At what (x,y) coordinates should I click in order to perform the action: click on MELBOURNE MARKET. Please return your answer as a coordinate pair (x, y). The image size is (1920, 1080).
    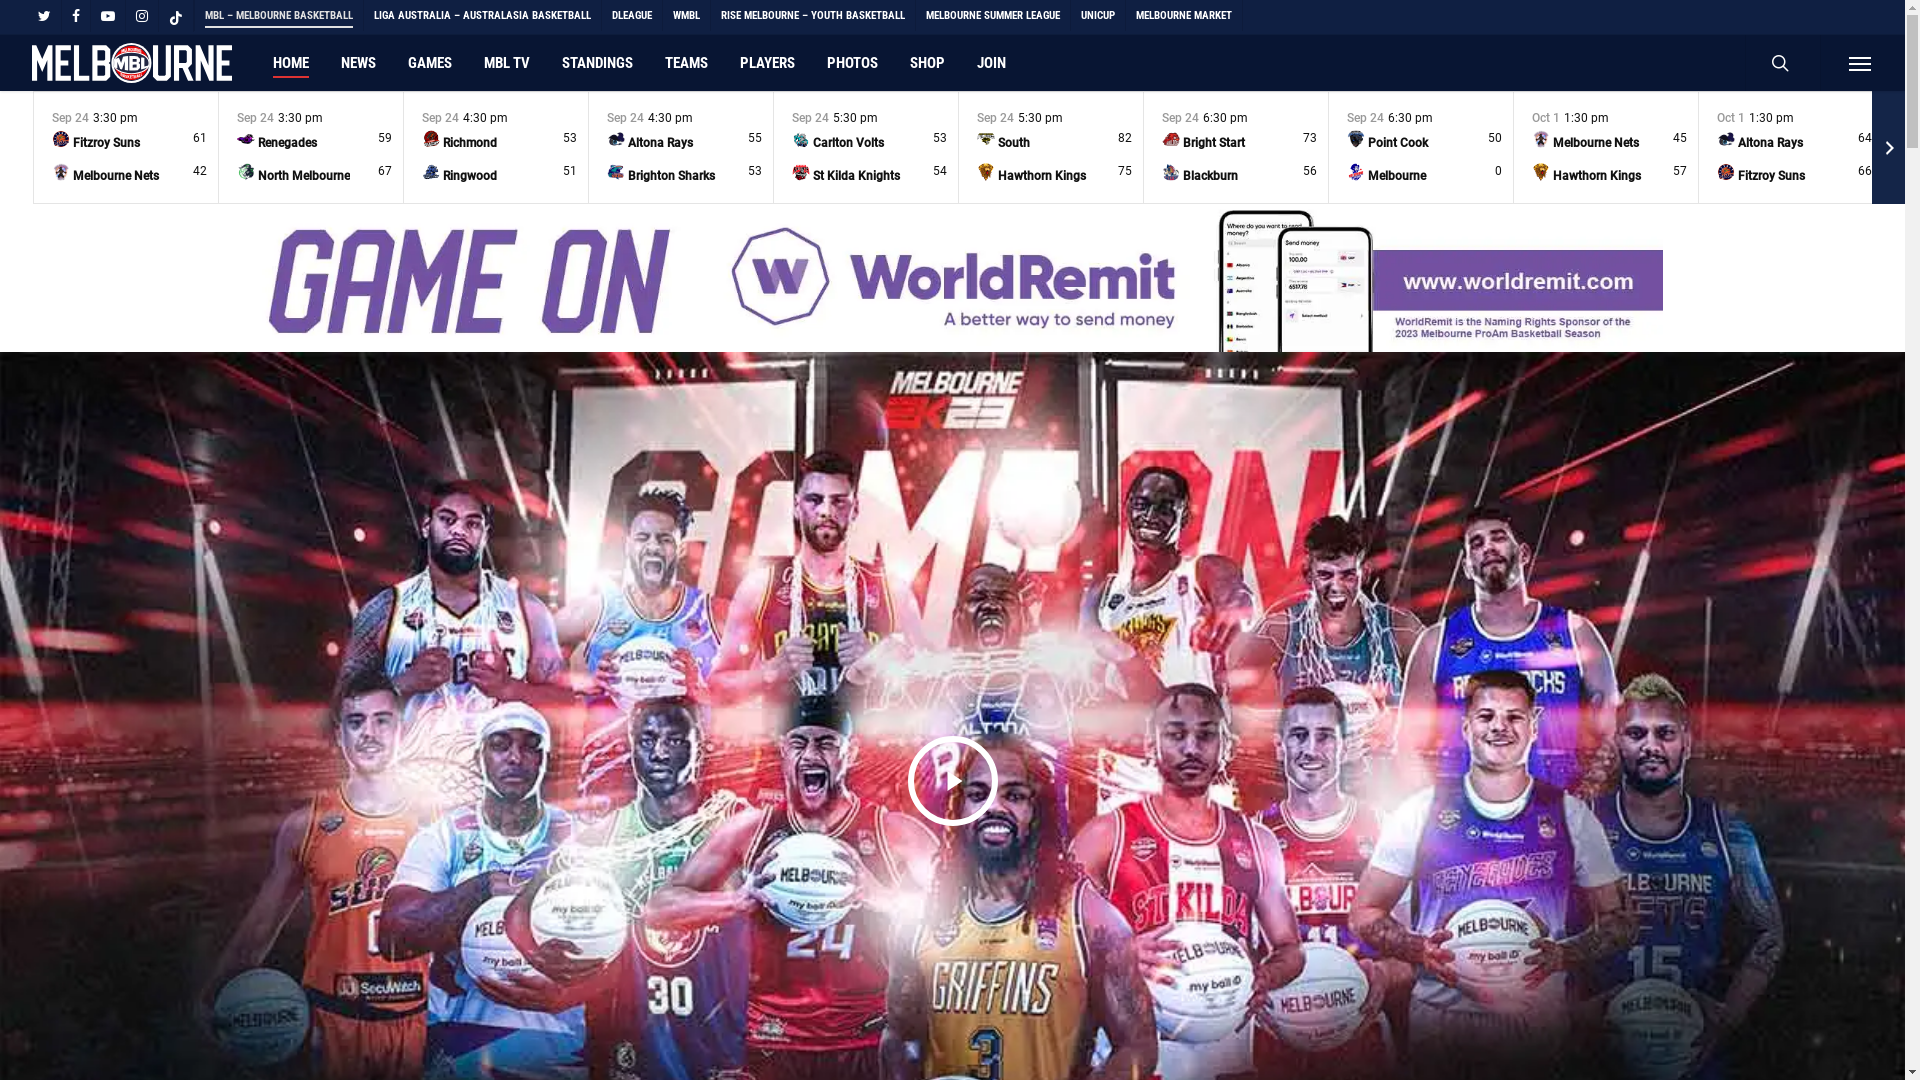
    Looking at the image, I should click on (1184, 16).